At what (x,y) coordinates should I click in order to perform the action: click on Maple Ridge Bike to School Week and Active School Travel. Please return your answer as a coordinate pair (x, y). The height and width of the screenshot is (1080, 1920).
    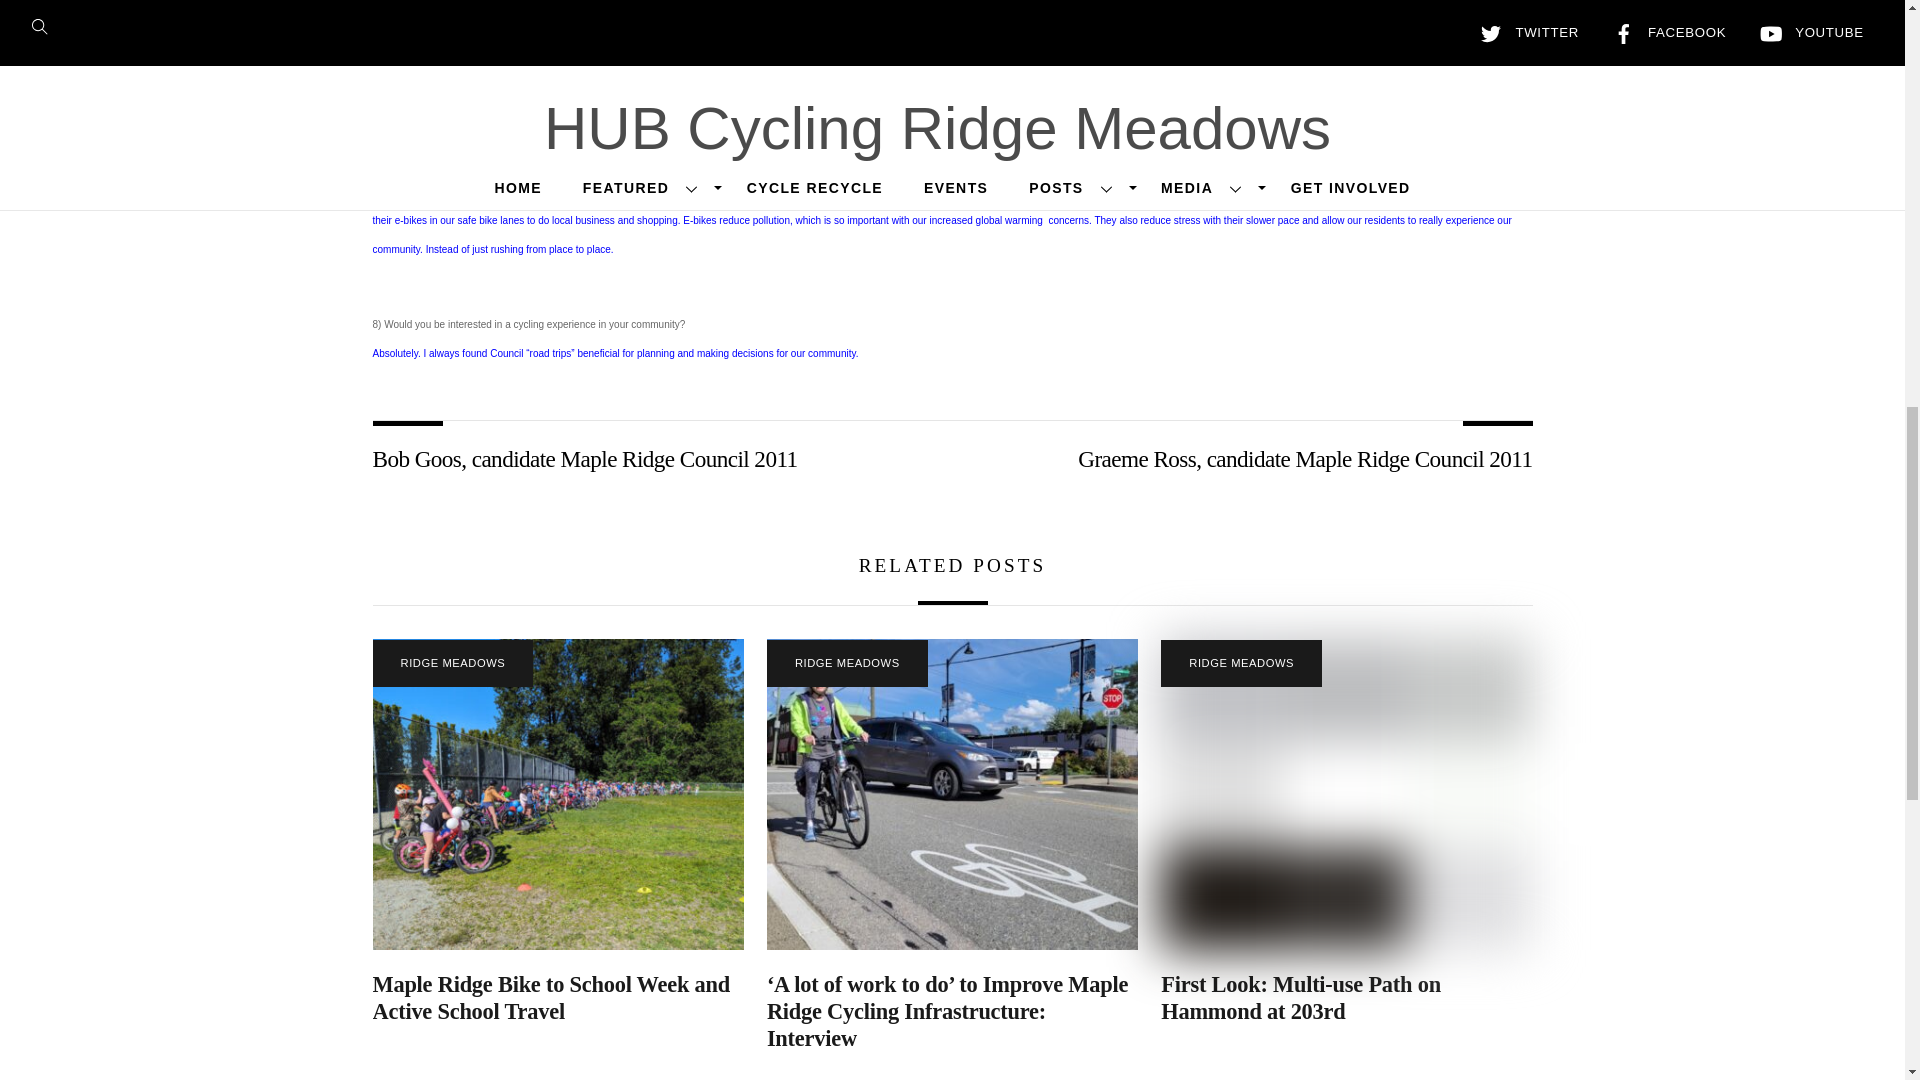
    Looking at the image, I should click on (550, 998).